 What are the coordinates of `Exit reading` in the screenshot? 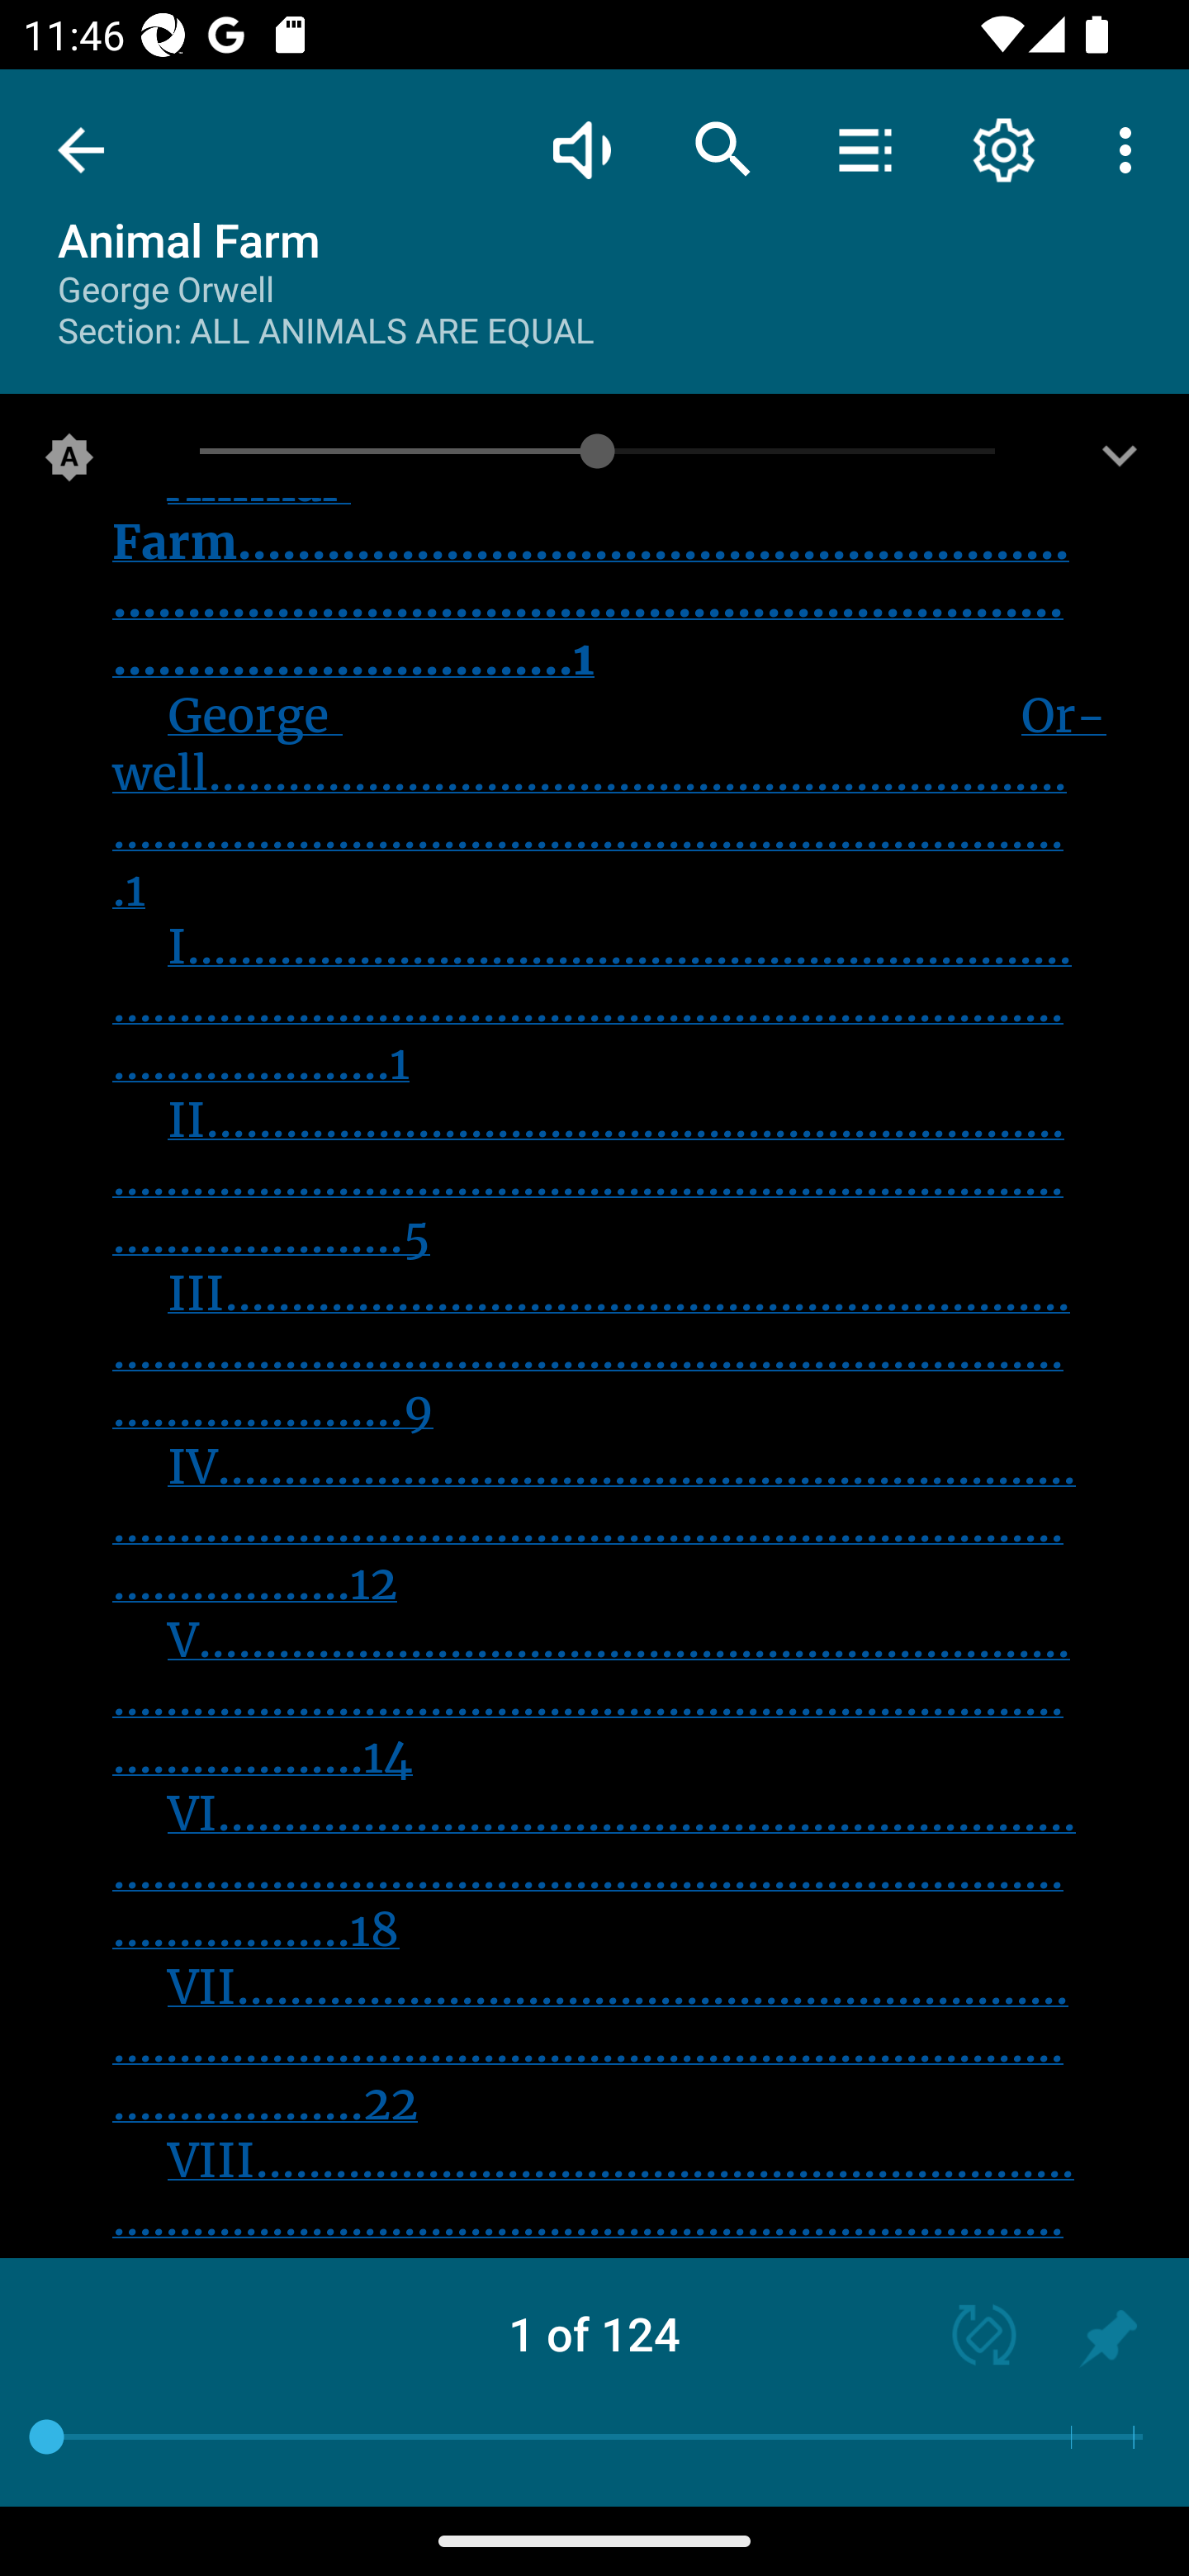 It's located at (81, 150).